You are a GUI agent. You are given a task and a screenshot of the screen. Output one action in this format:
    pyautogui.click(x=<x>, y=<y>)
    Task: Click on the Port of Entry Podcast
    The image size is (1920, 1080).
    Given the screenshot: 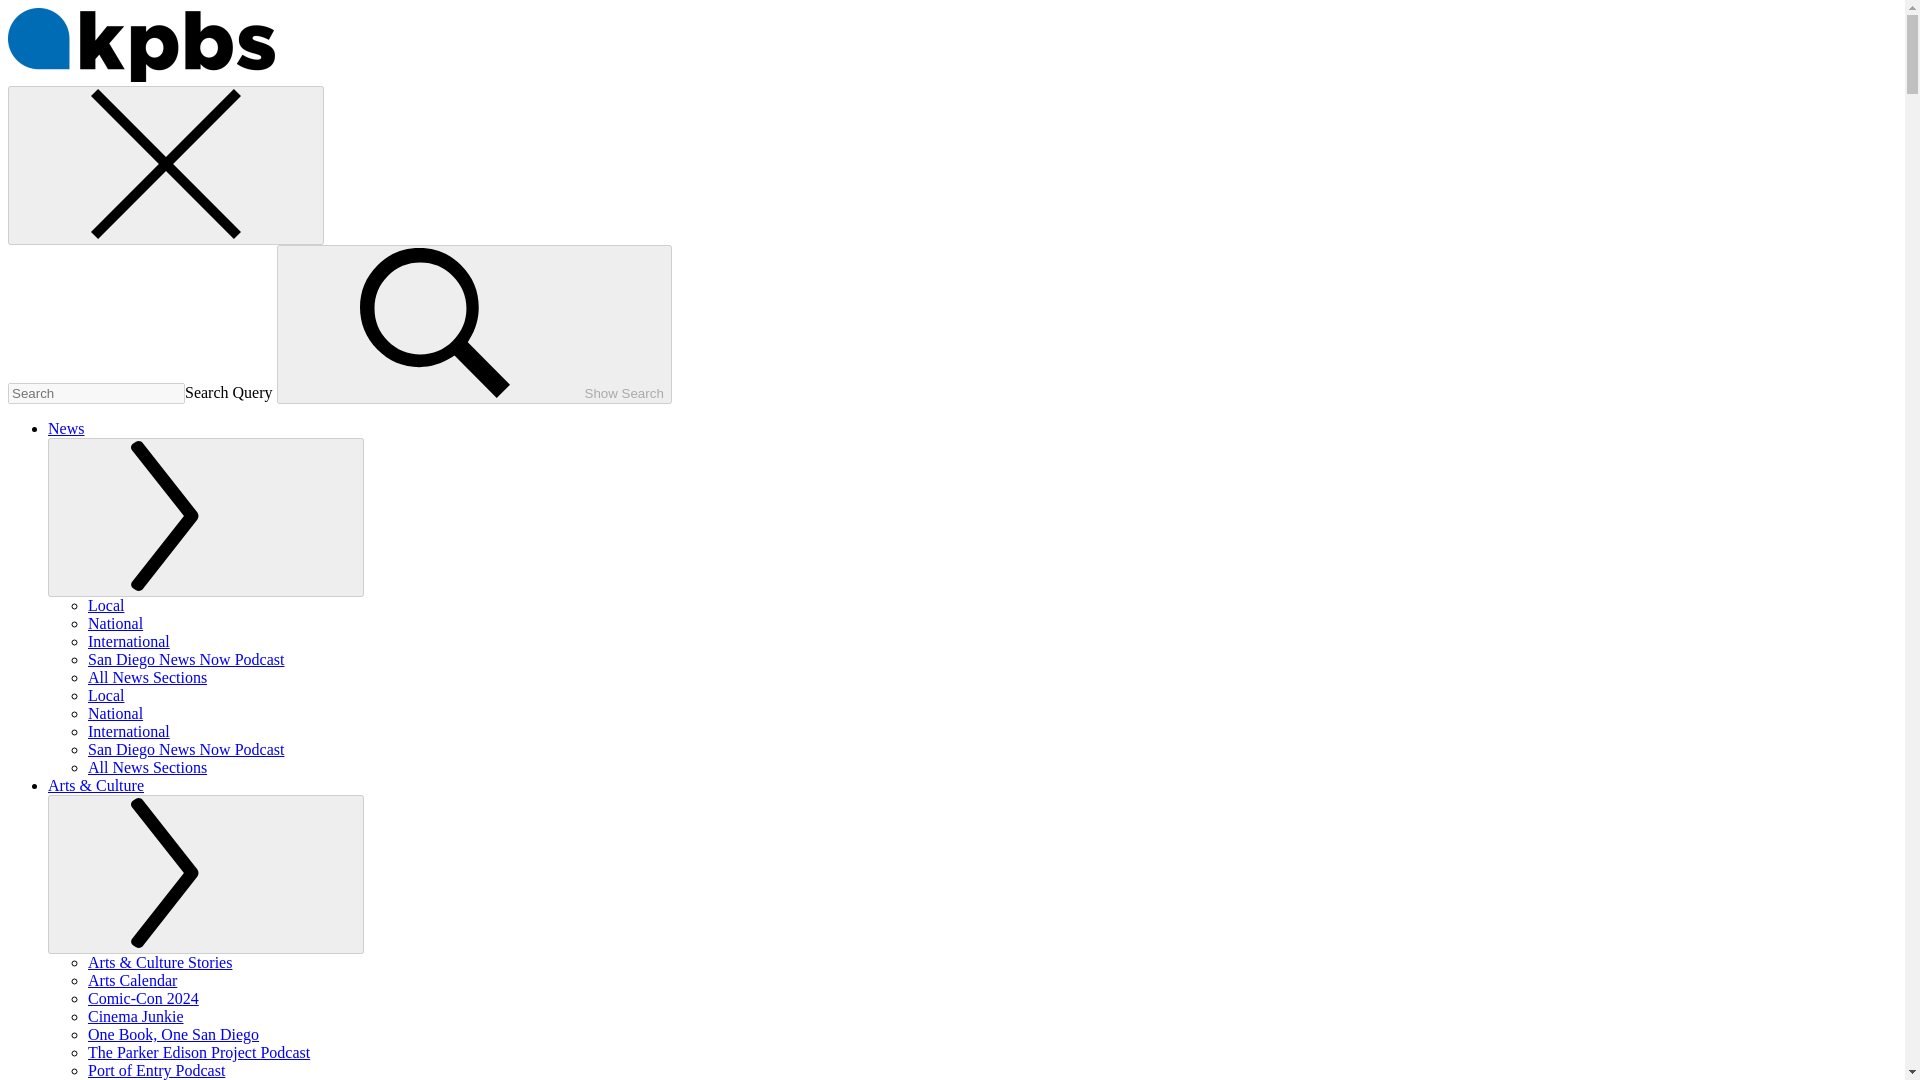 What is the action you would take?
    pyautogui.click(x=156, y=1070)
    